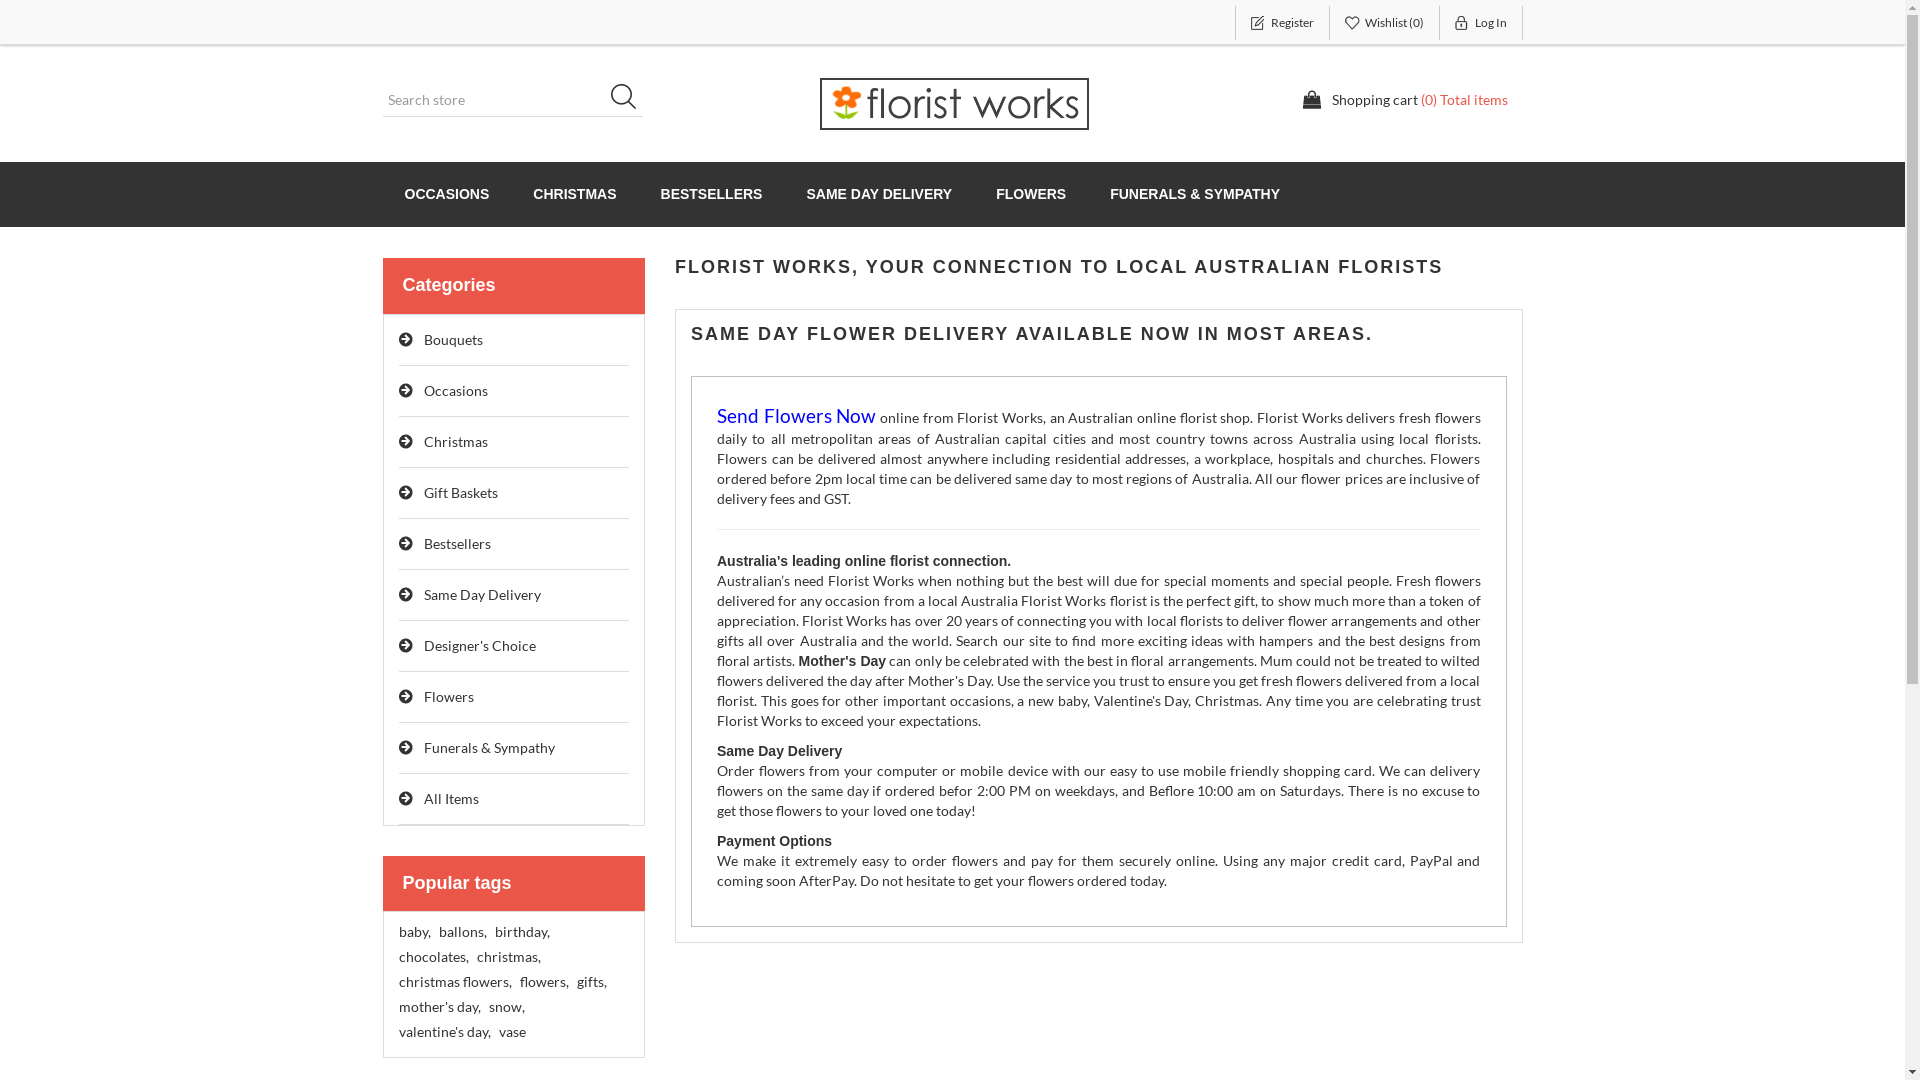 The height and width of the screenshot is (1080, 1920). What do you see at coordinates (433, 957) in the screenshot?
I see `chocolates,` at bounding box center [433, 957].